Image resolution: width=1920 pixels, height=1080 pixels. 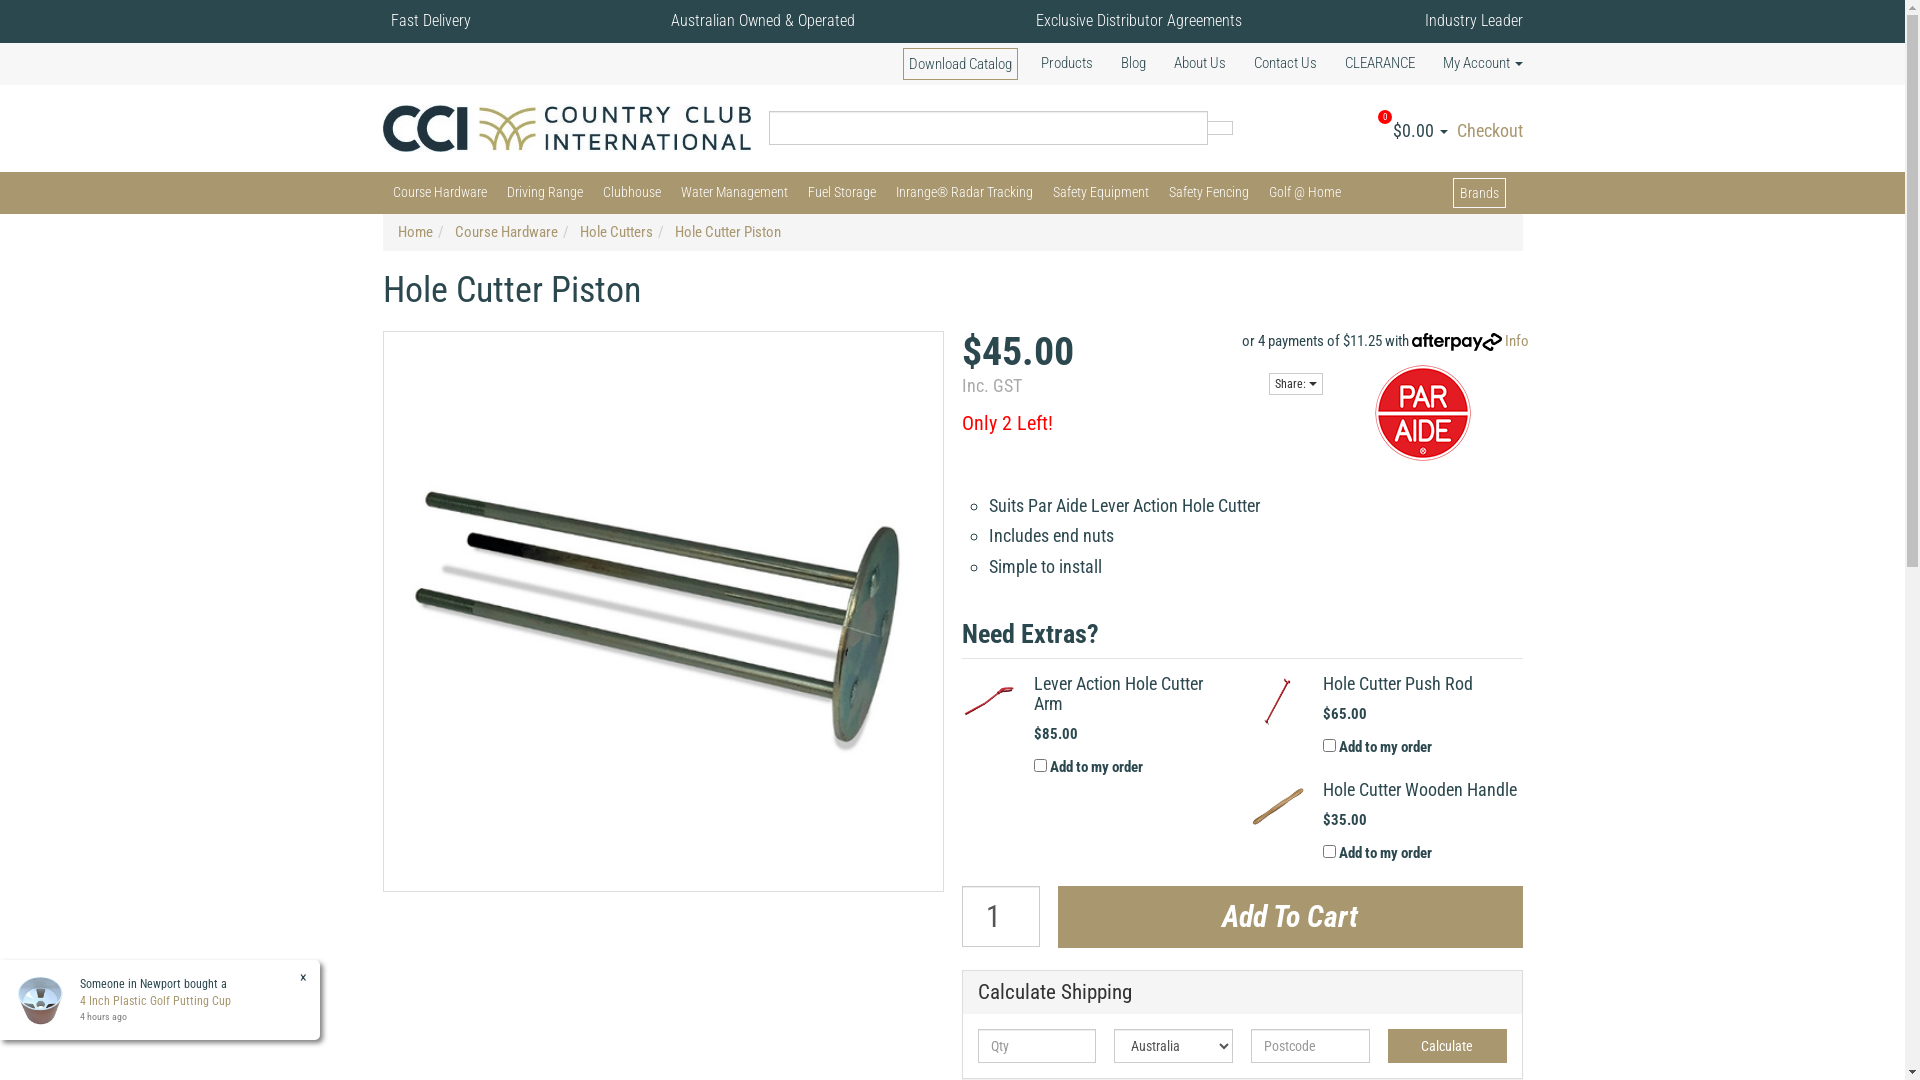 I want to click on Par Aide, so click(x=1422, y=412).